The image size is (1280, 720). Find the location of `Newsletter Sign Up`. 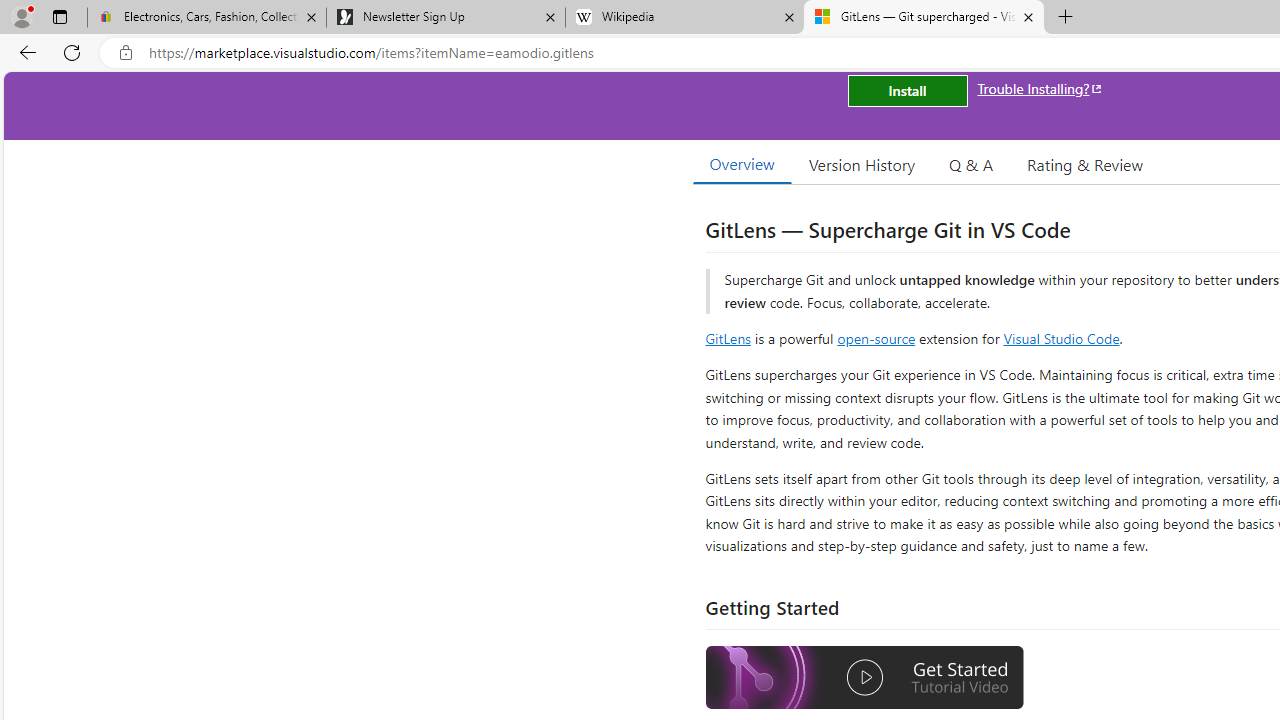

Newsletter Sign Up is located at coordinates (445, 18).